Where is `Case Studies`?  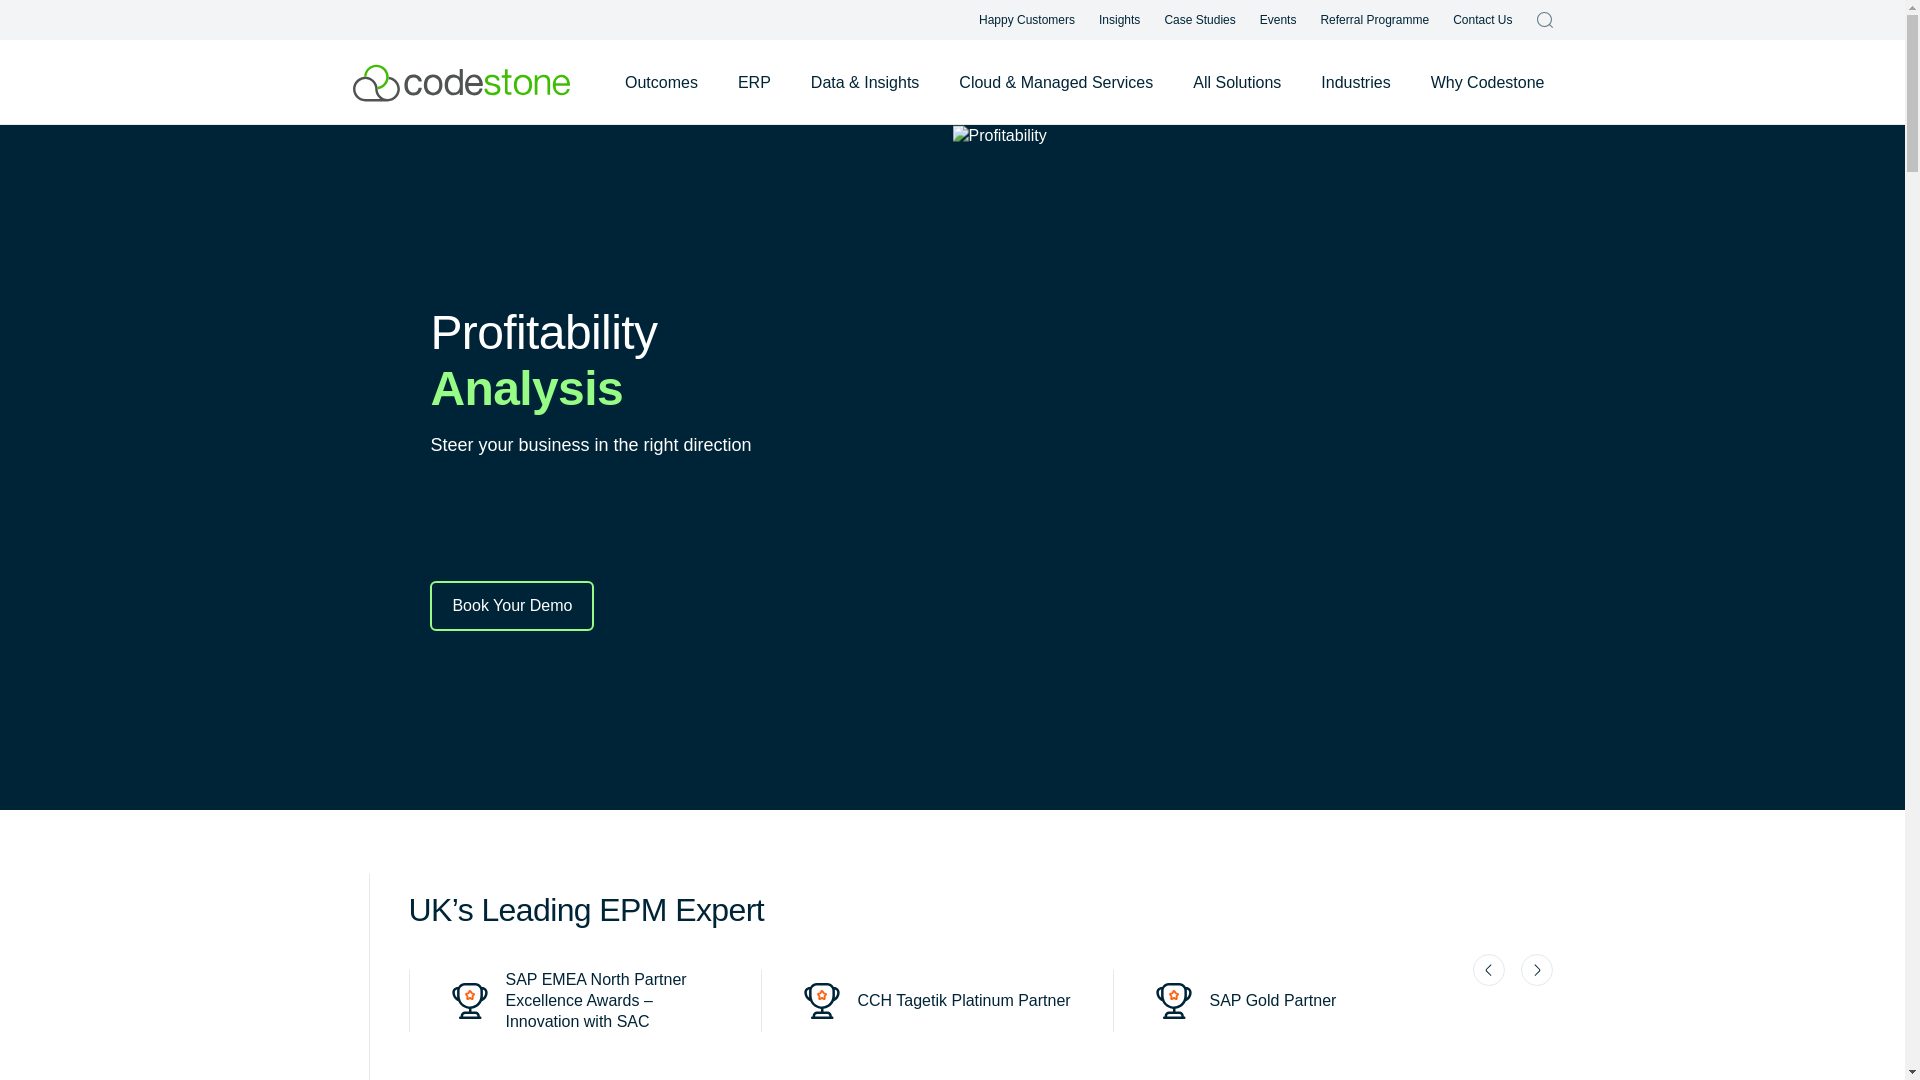
Case Studies is located at coordinates (1198, 20).